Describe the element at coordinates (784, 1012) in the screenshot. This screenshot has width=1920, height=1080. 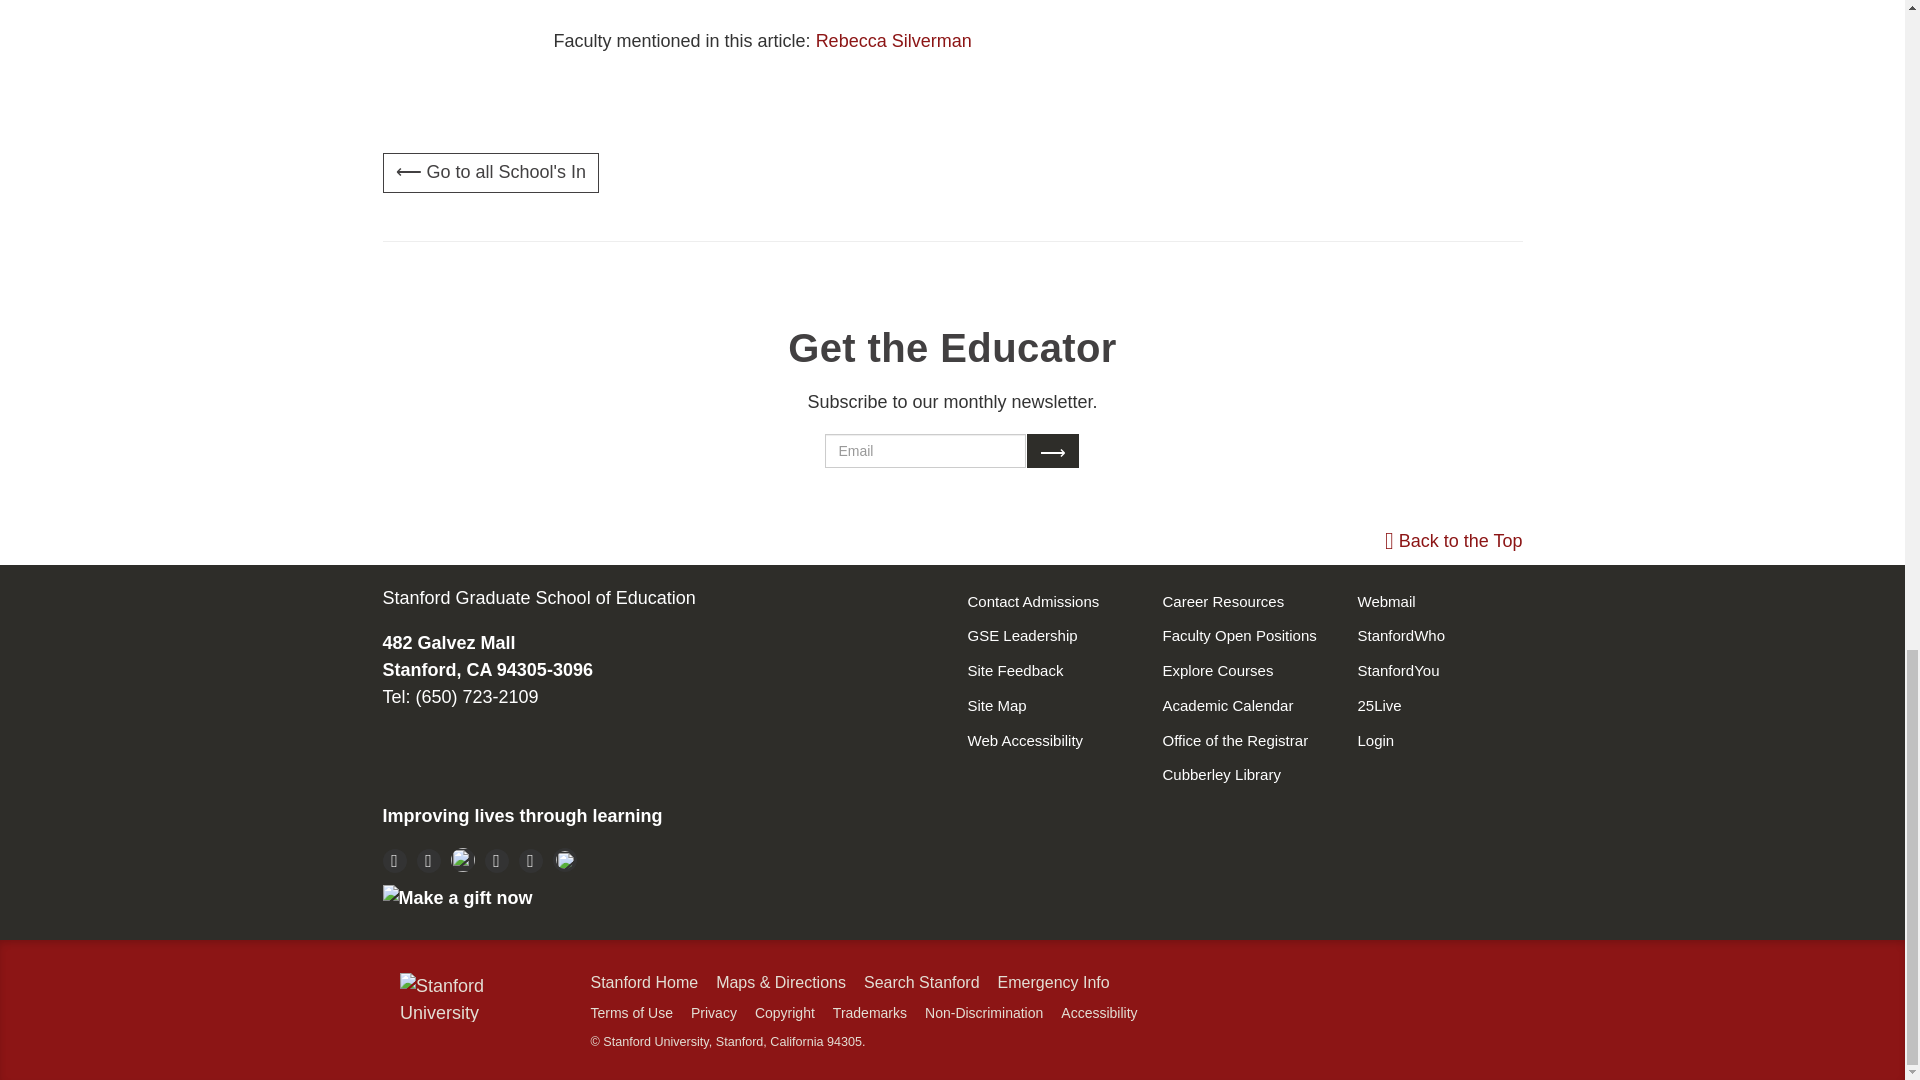
I see `Report alleged copyright infringement` at that location.